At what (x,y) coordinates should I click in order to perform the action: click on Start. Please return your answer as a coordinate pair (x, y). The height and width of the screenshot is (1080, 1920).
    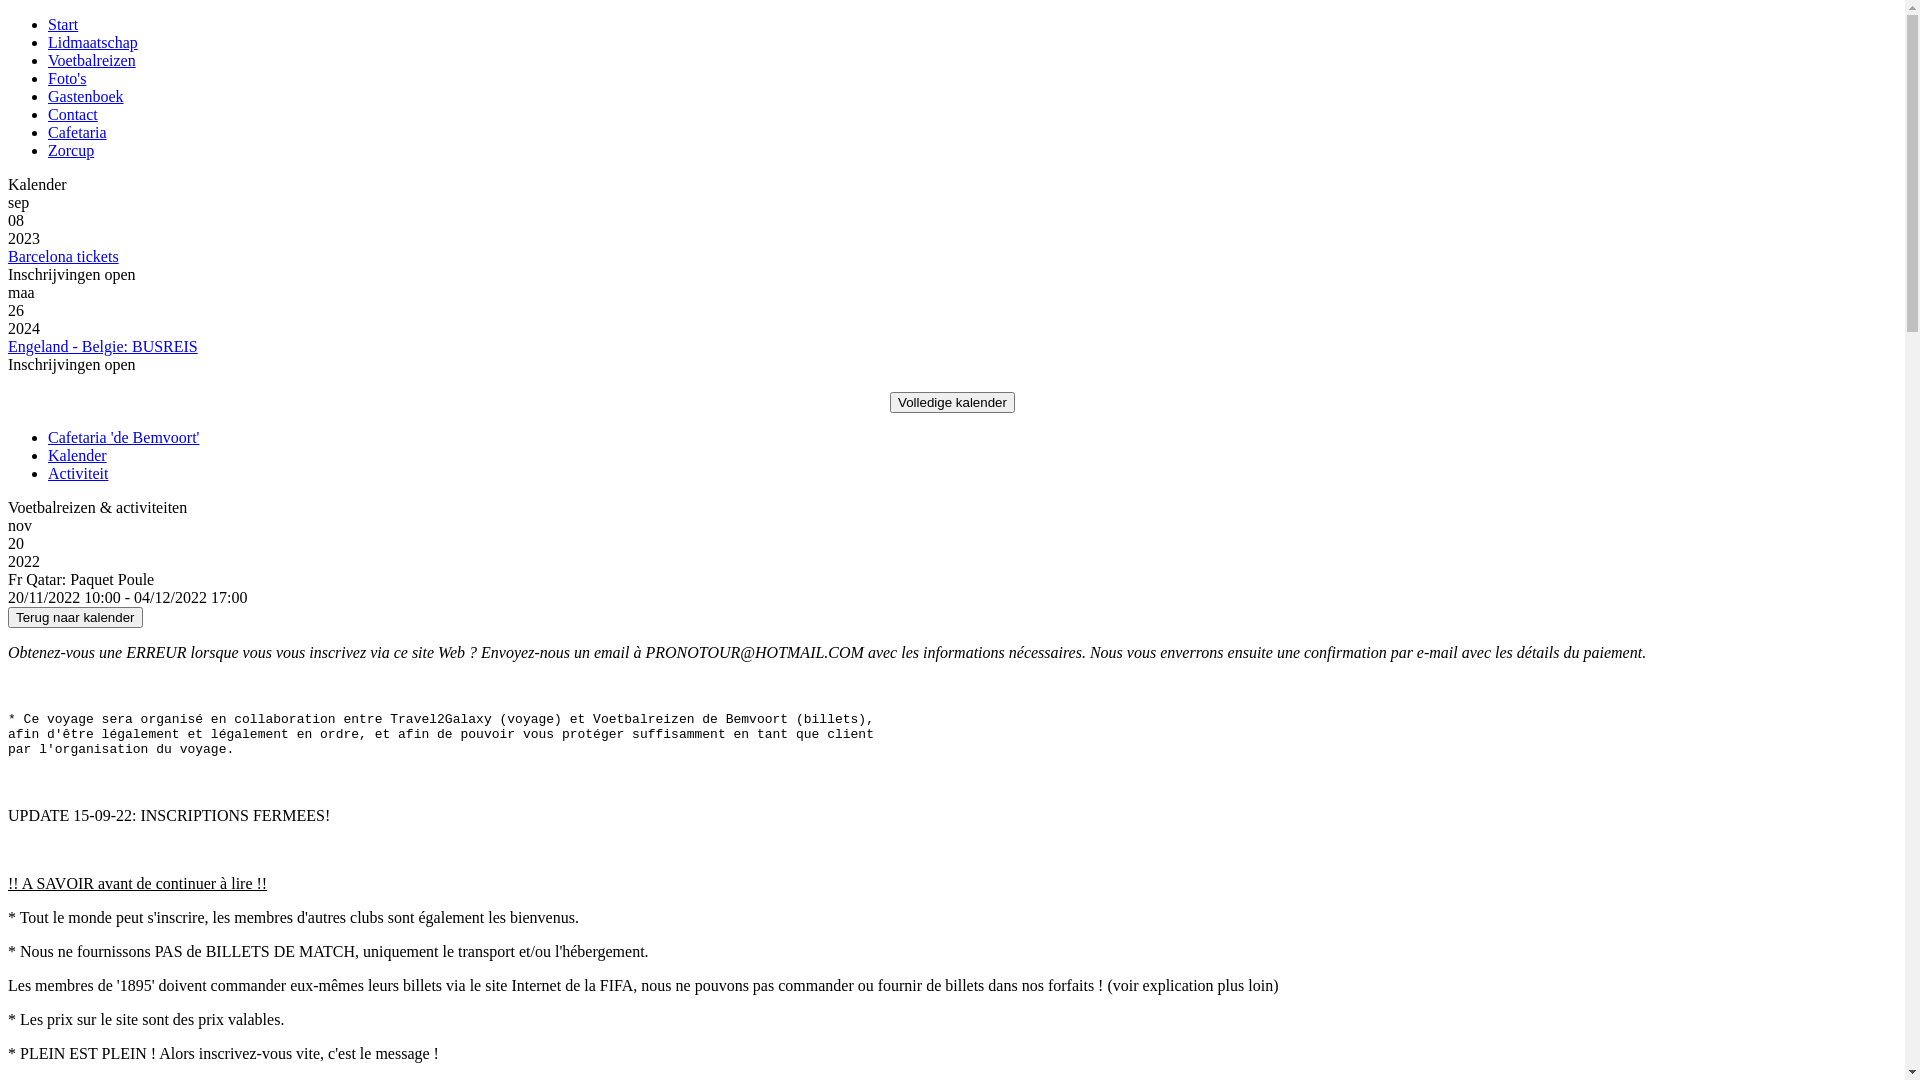
    Looking at the image, I should click on (63, 24).